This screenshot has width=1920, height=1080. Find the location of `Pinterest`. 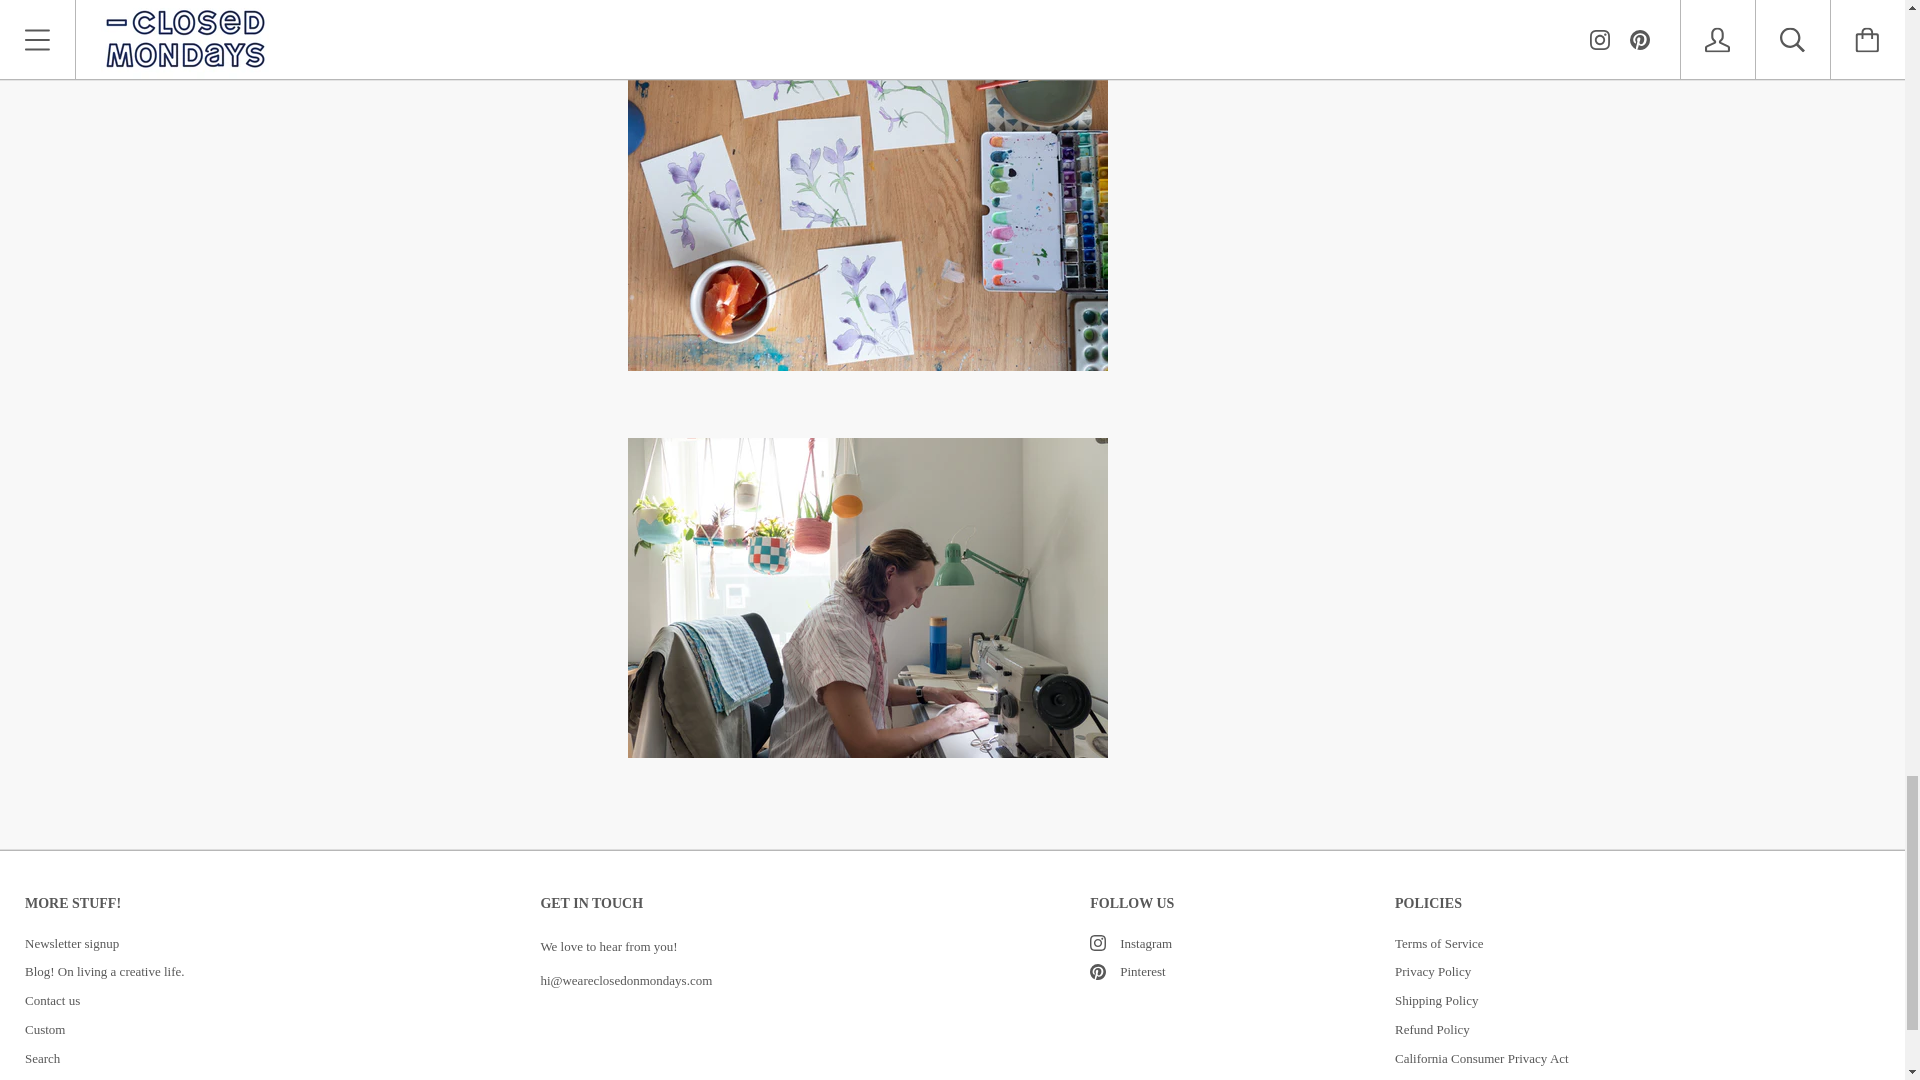

Pinterest is located at coordinates (1098, 972).